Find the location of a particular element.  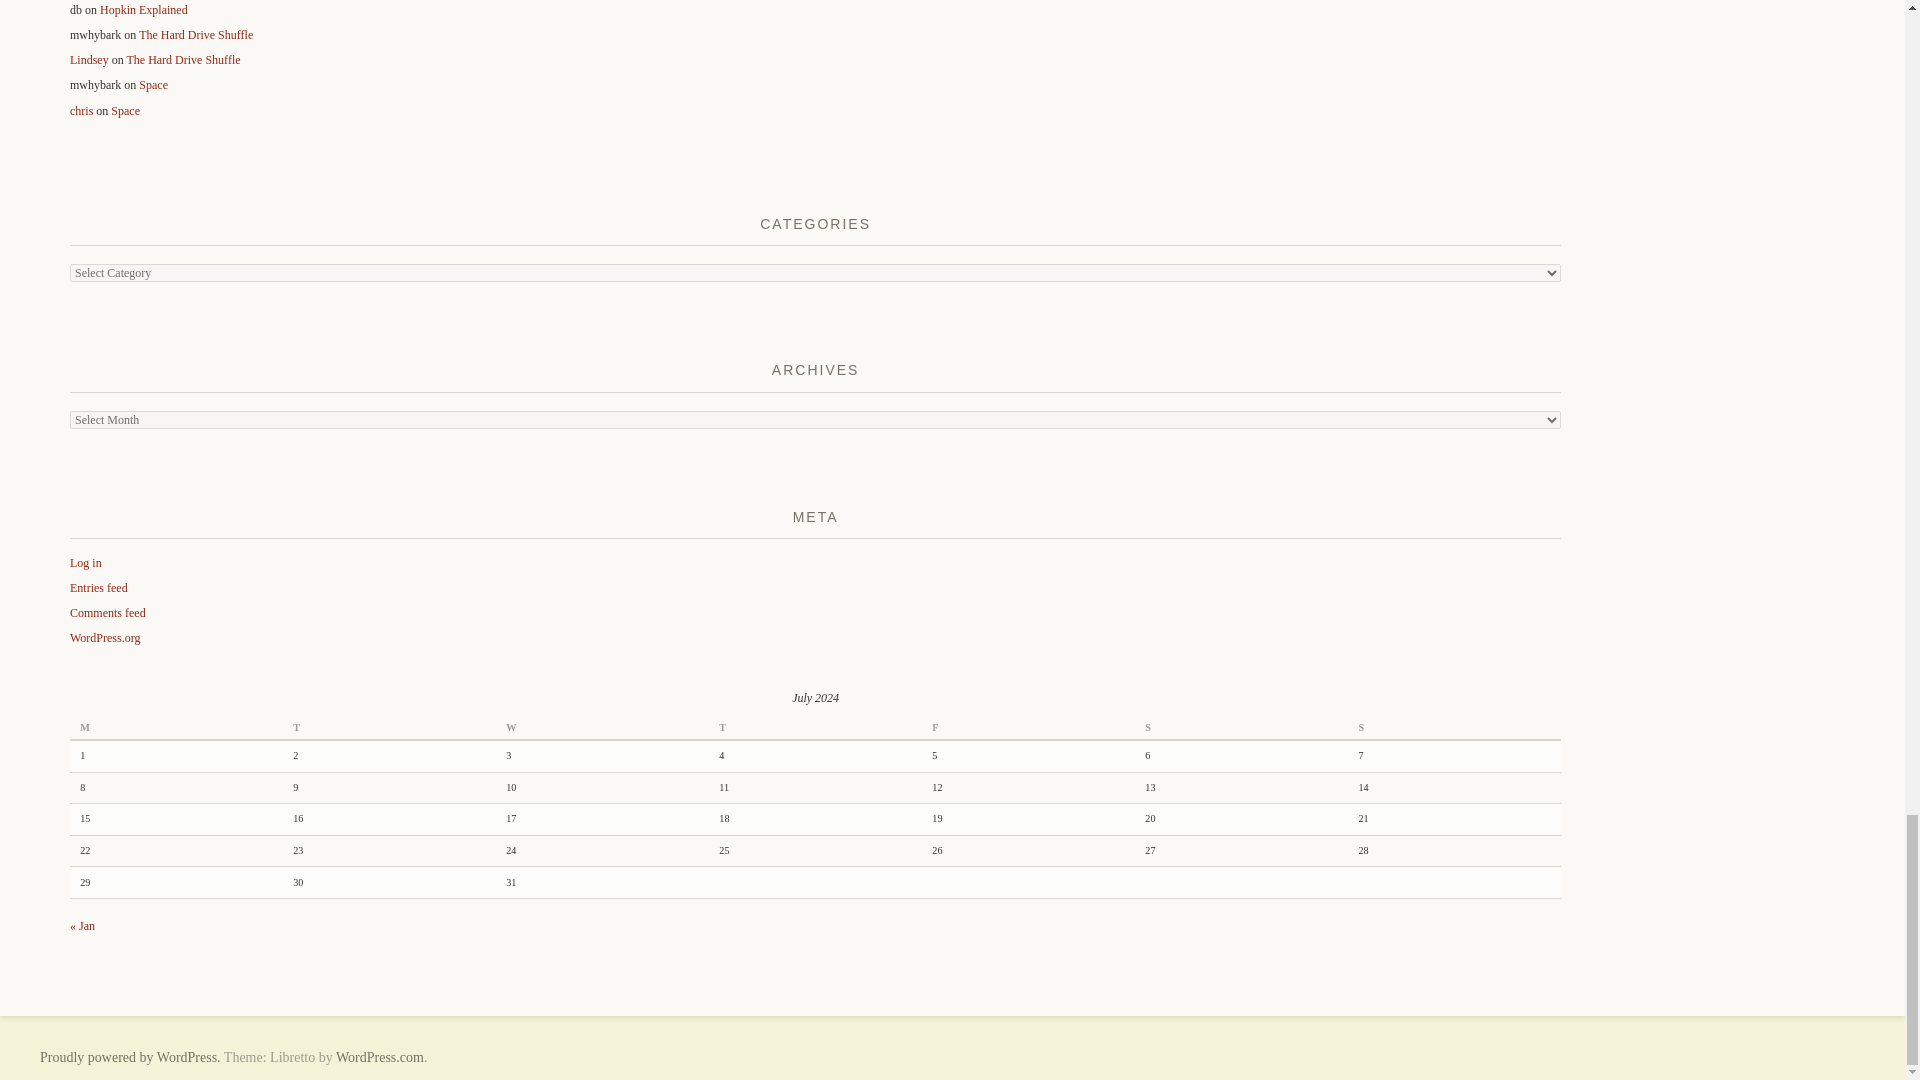

WordPress.org is located at coordinates (104, 637).